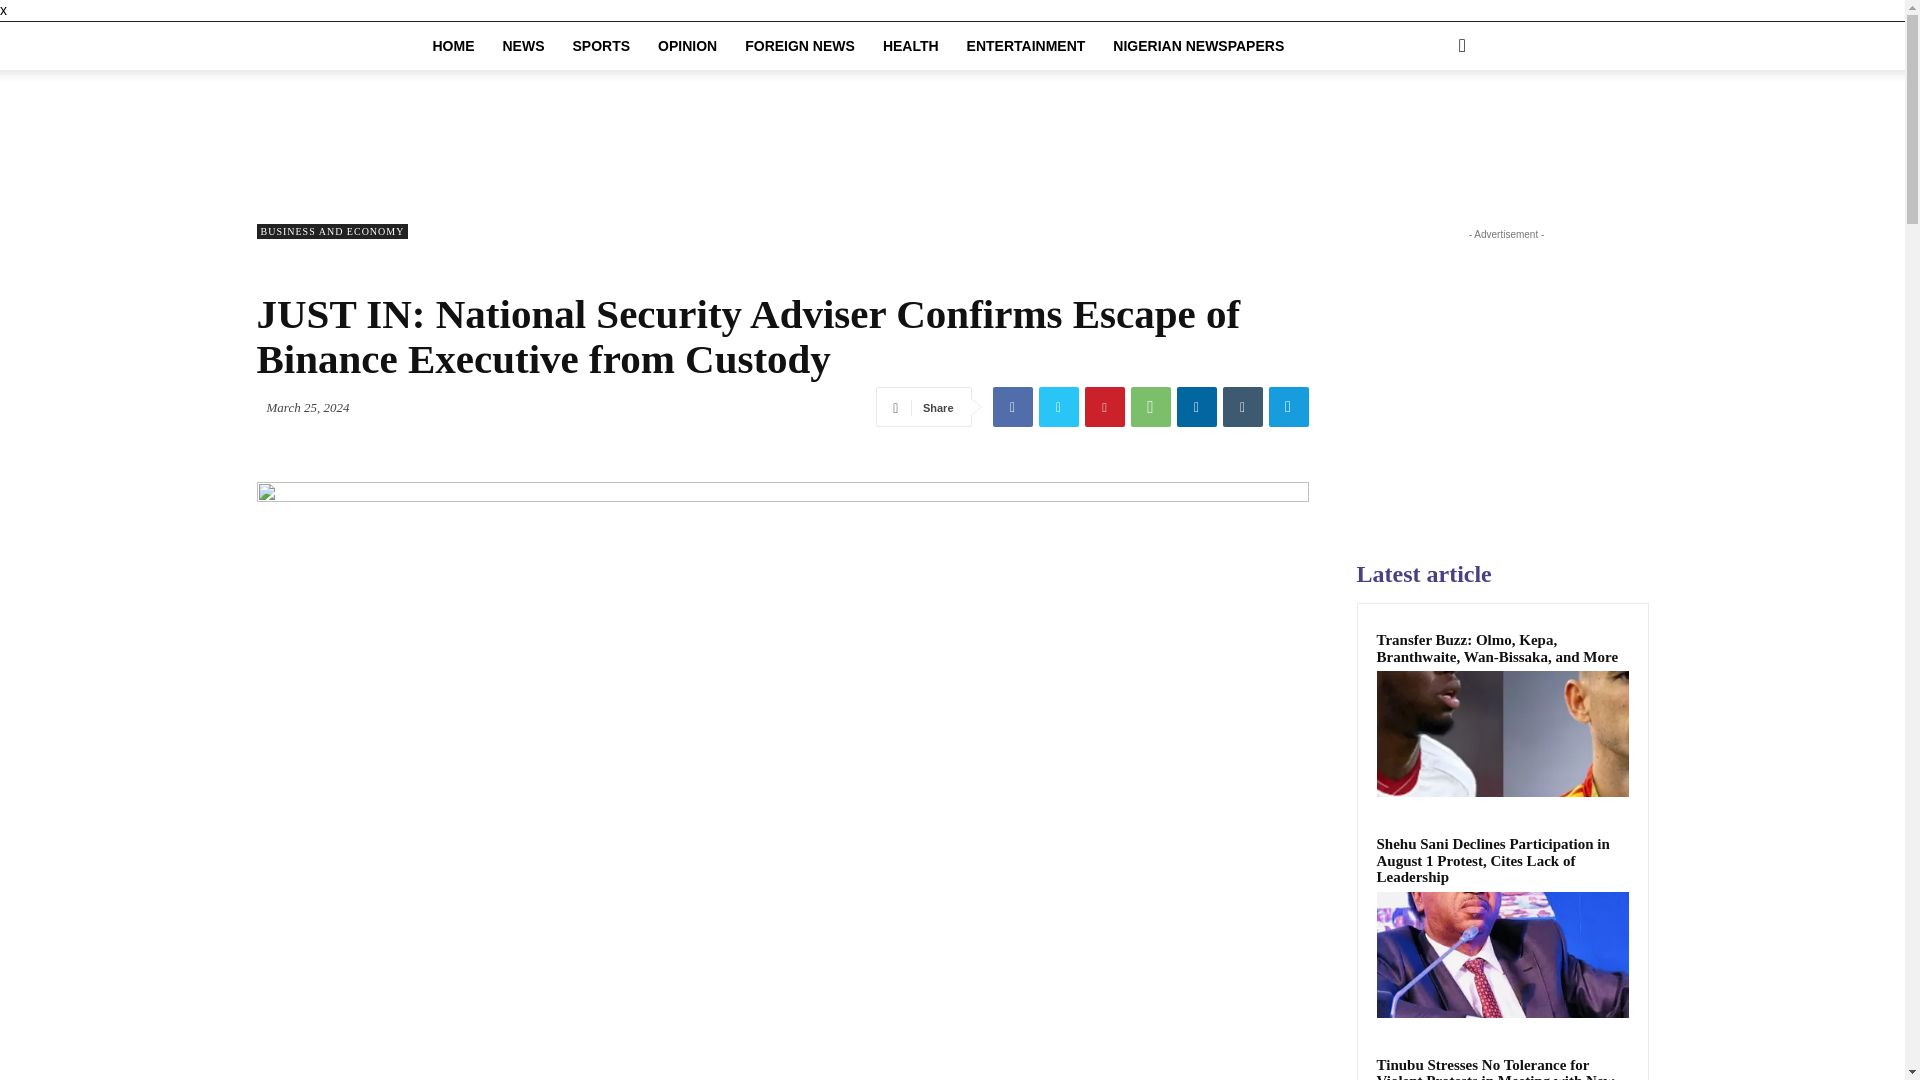 This screenshot has width=1920, height=1080. Describe the element at coordinates (687, 46) in the screenshot. I see `OPINION` at that location.